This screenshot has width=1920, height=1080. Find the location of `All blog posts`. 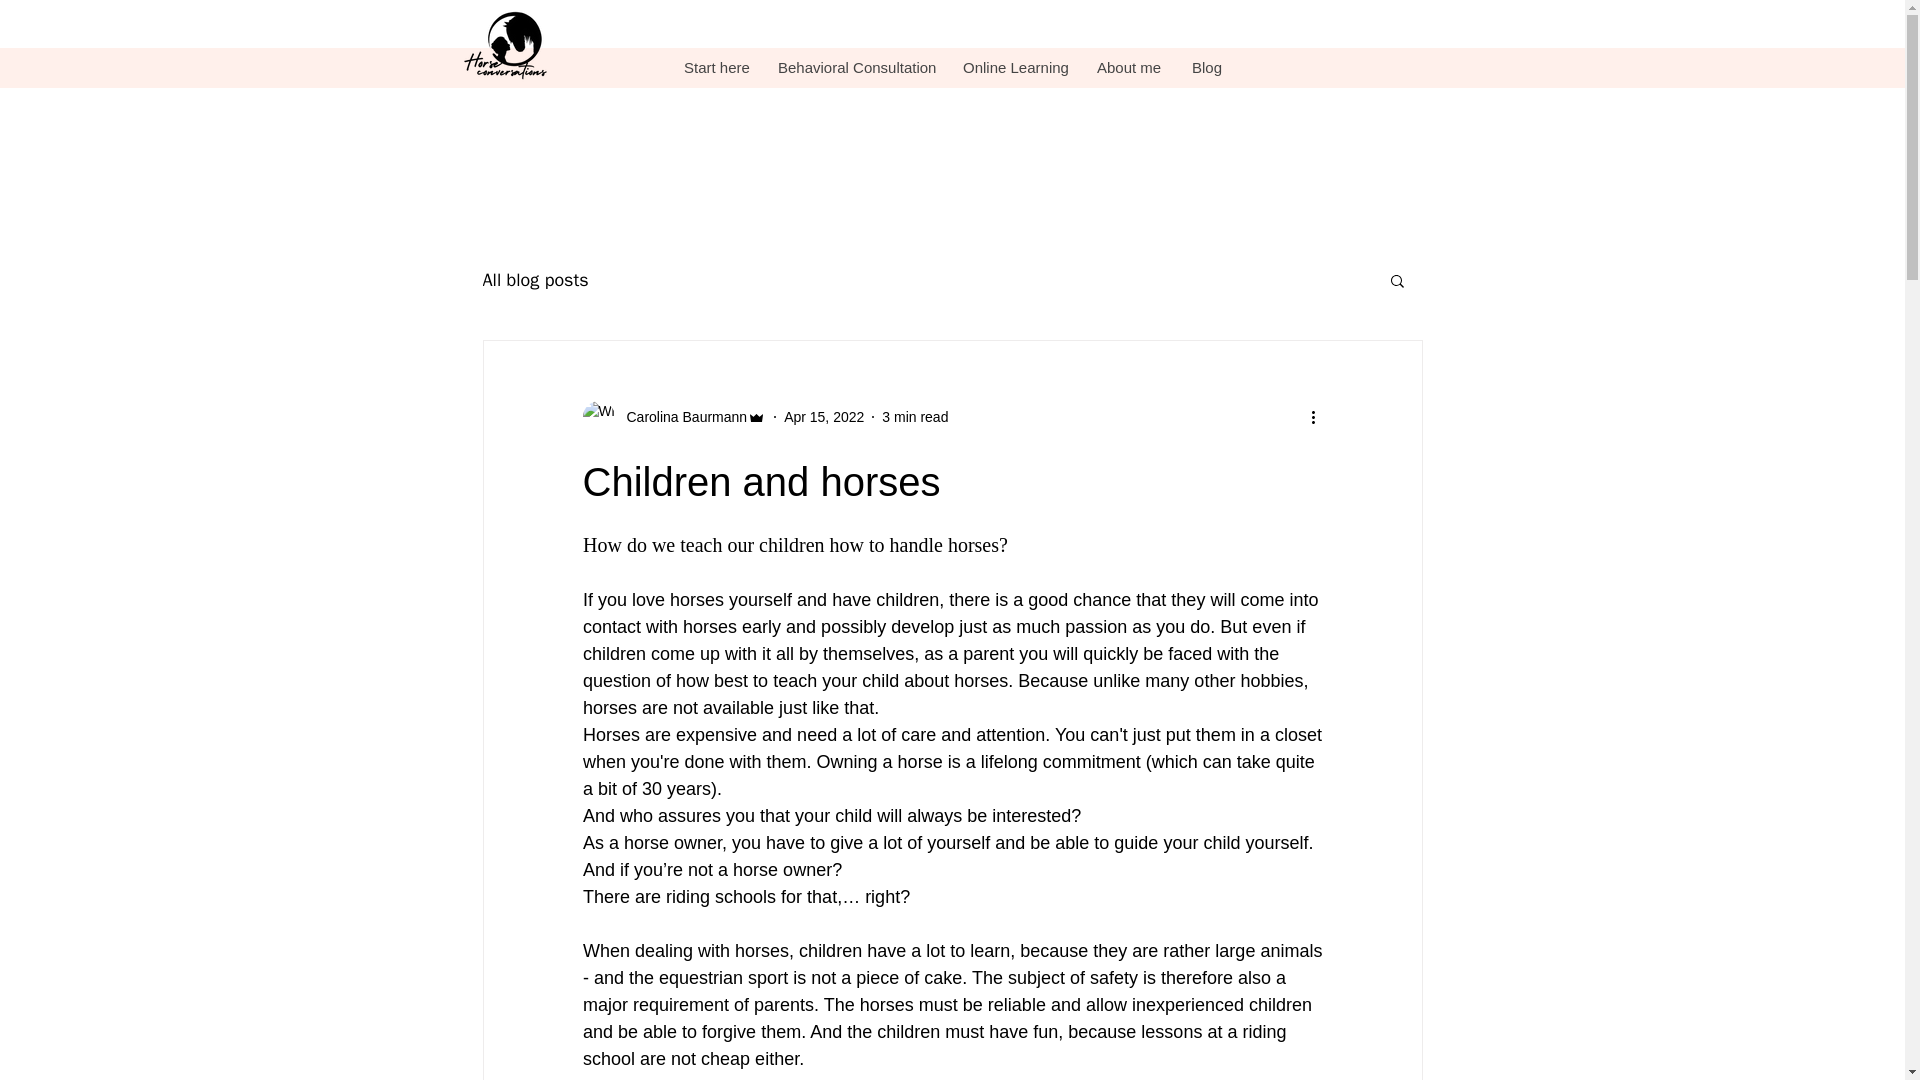

All blog posts is located at coordinates (534, 279).